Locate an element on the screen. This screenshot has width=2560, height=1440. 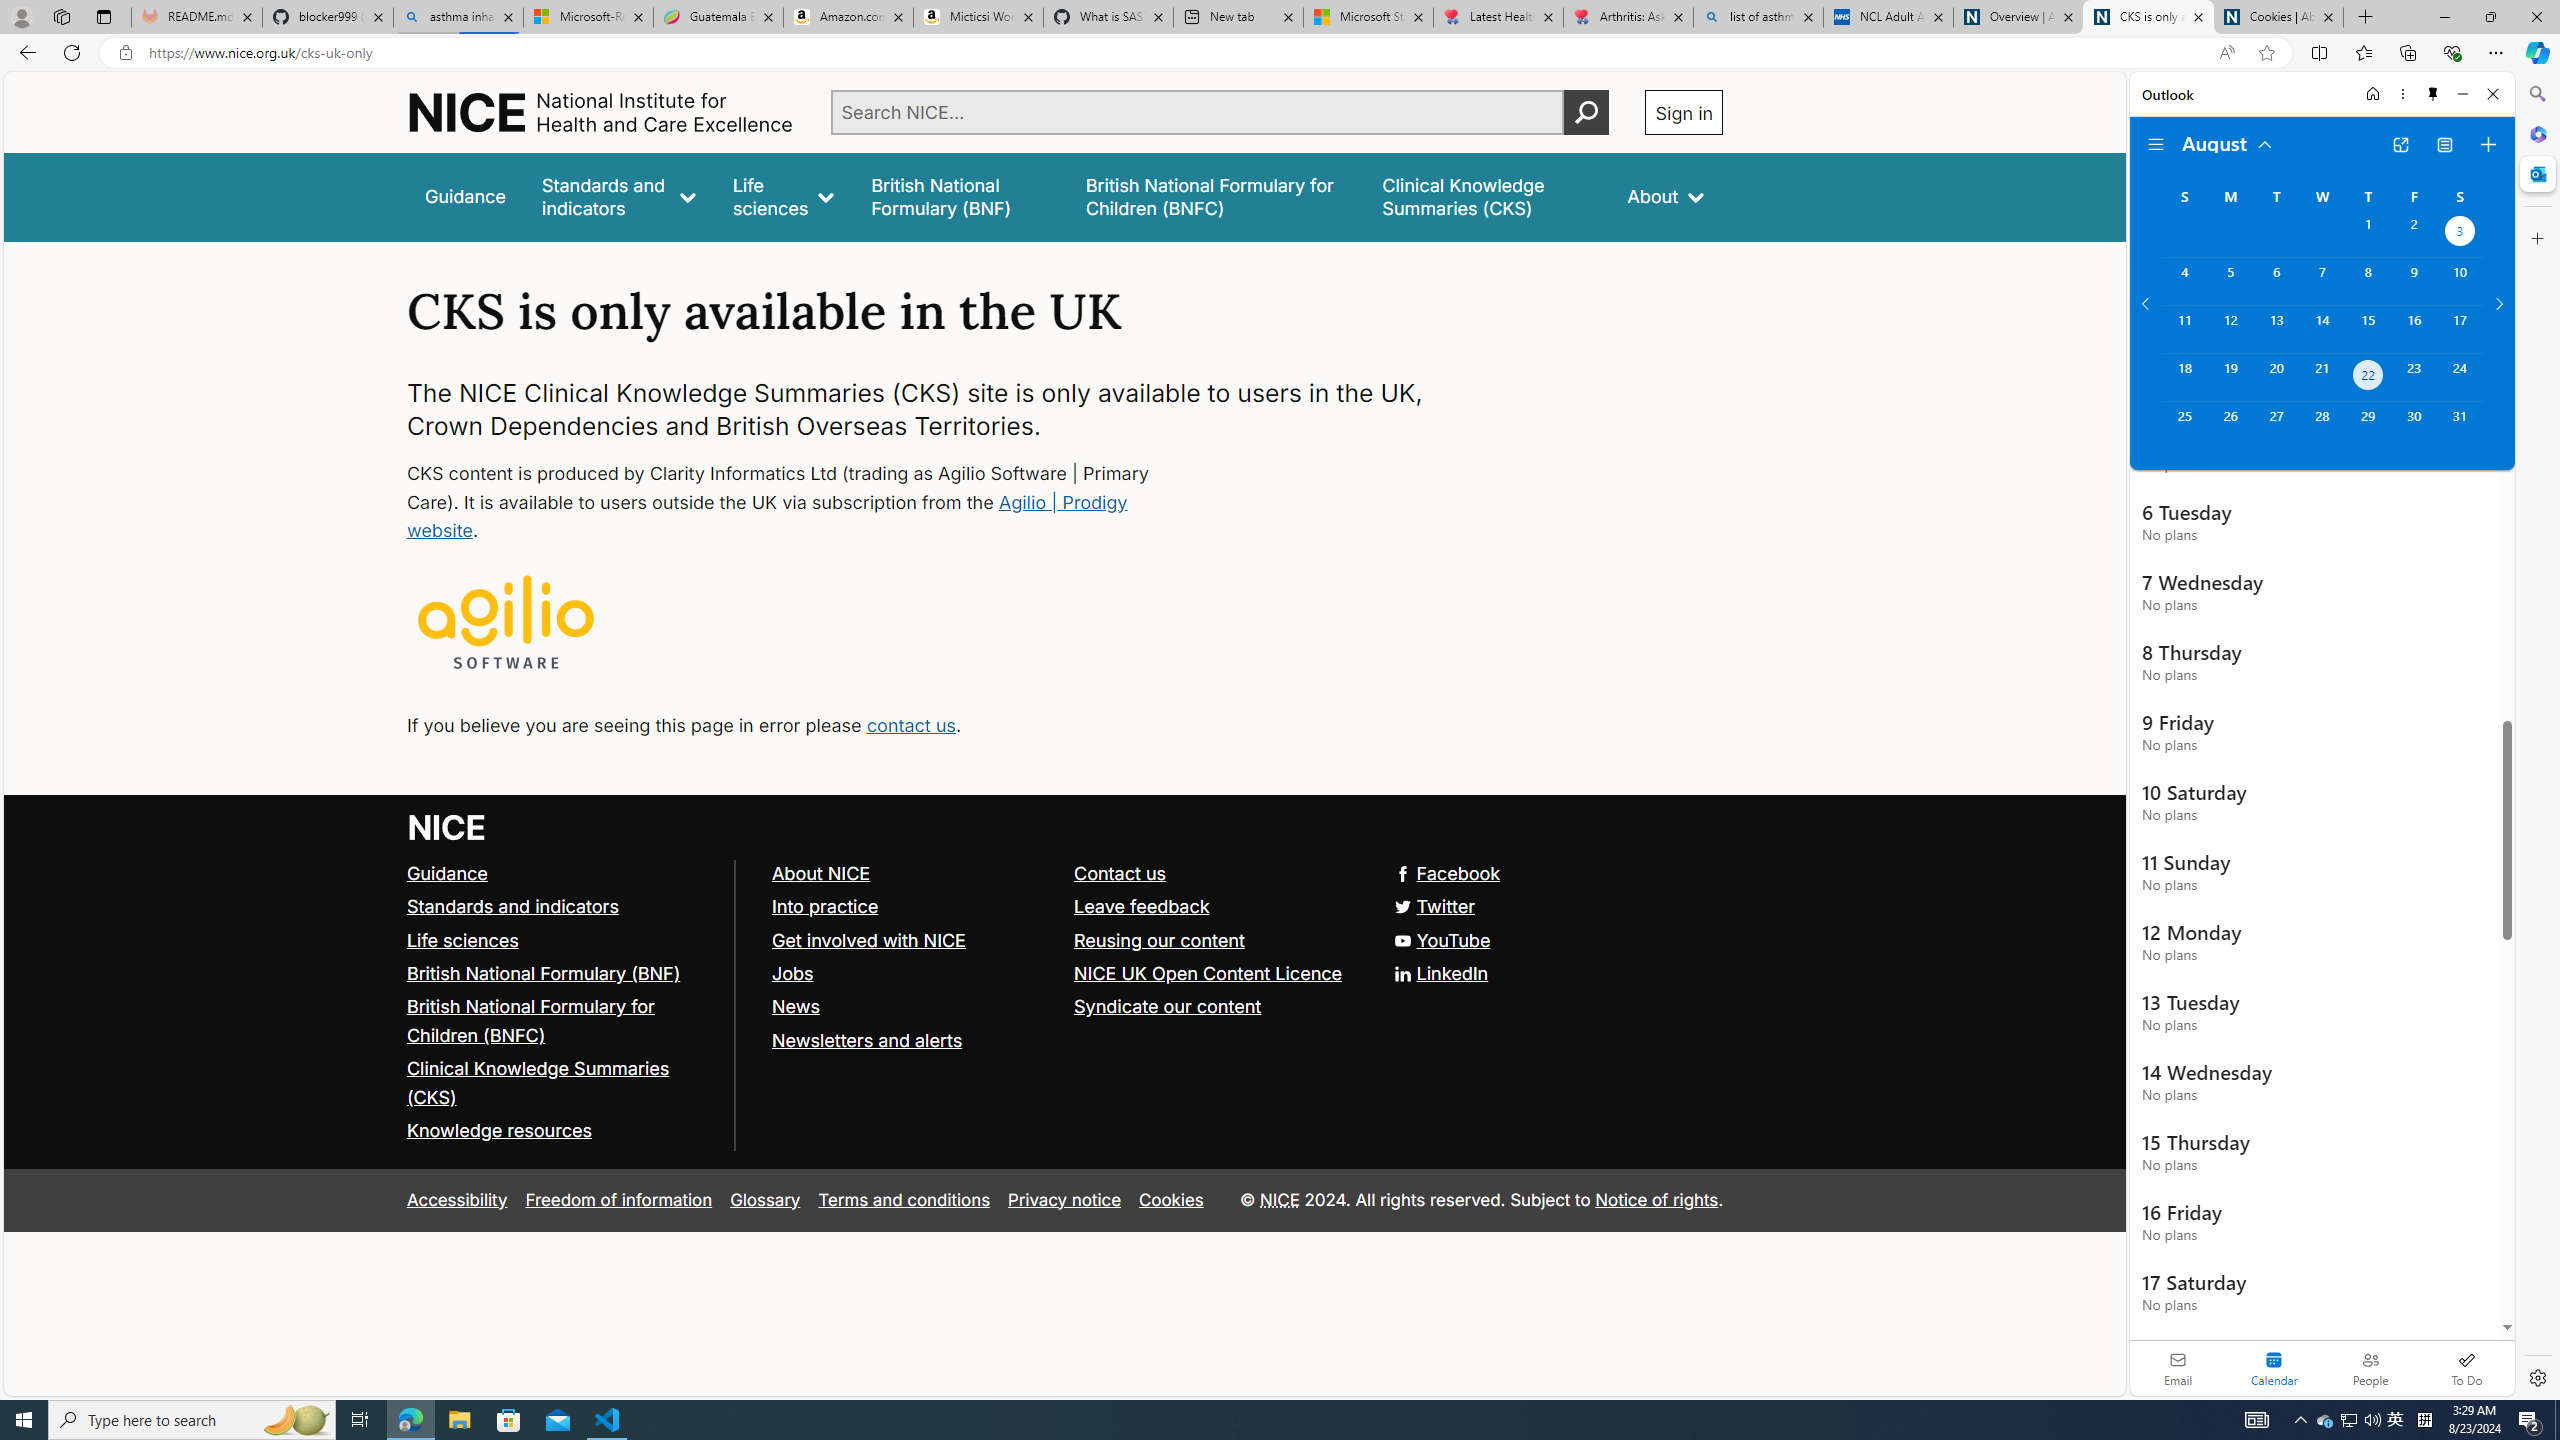
Cookies | About | NICE is located at coordinates (2278, 17).